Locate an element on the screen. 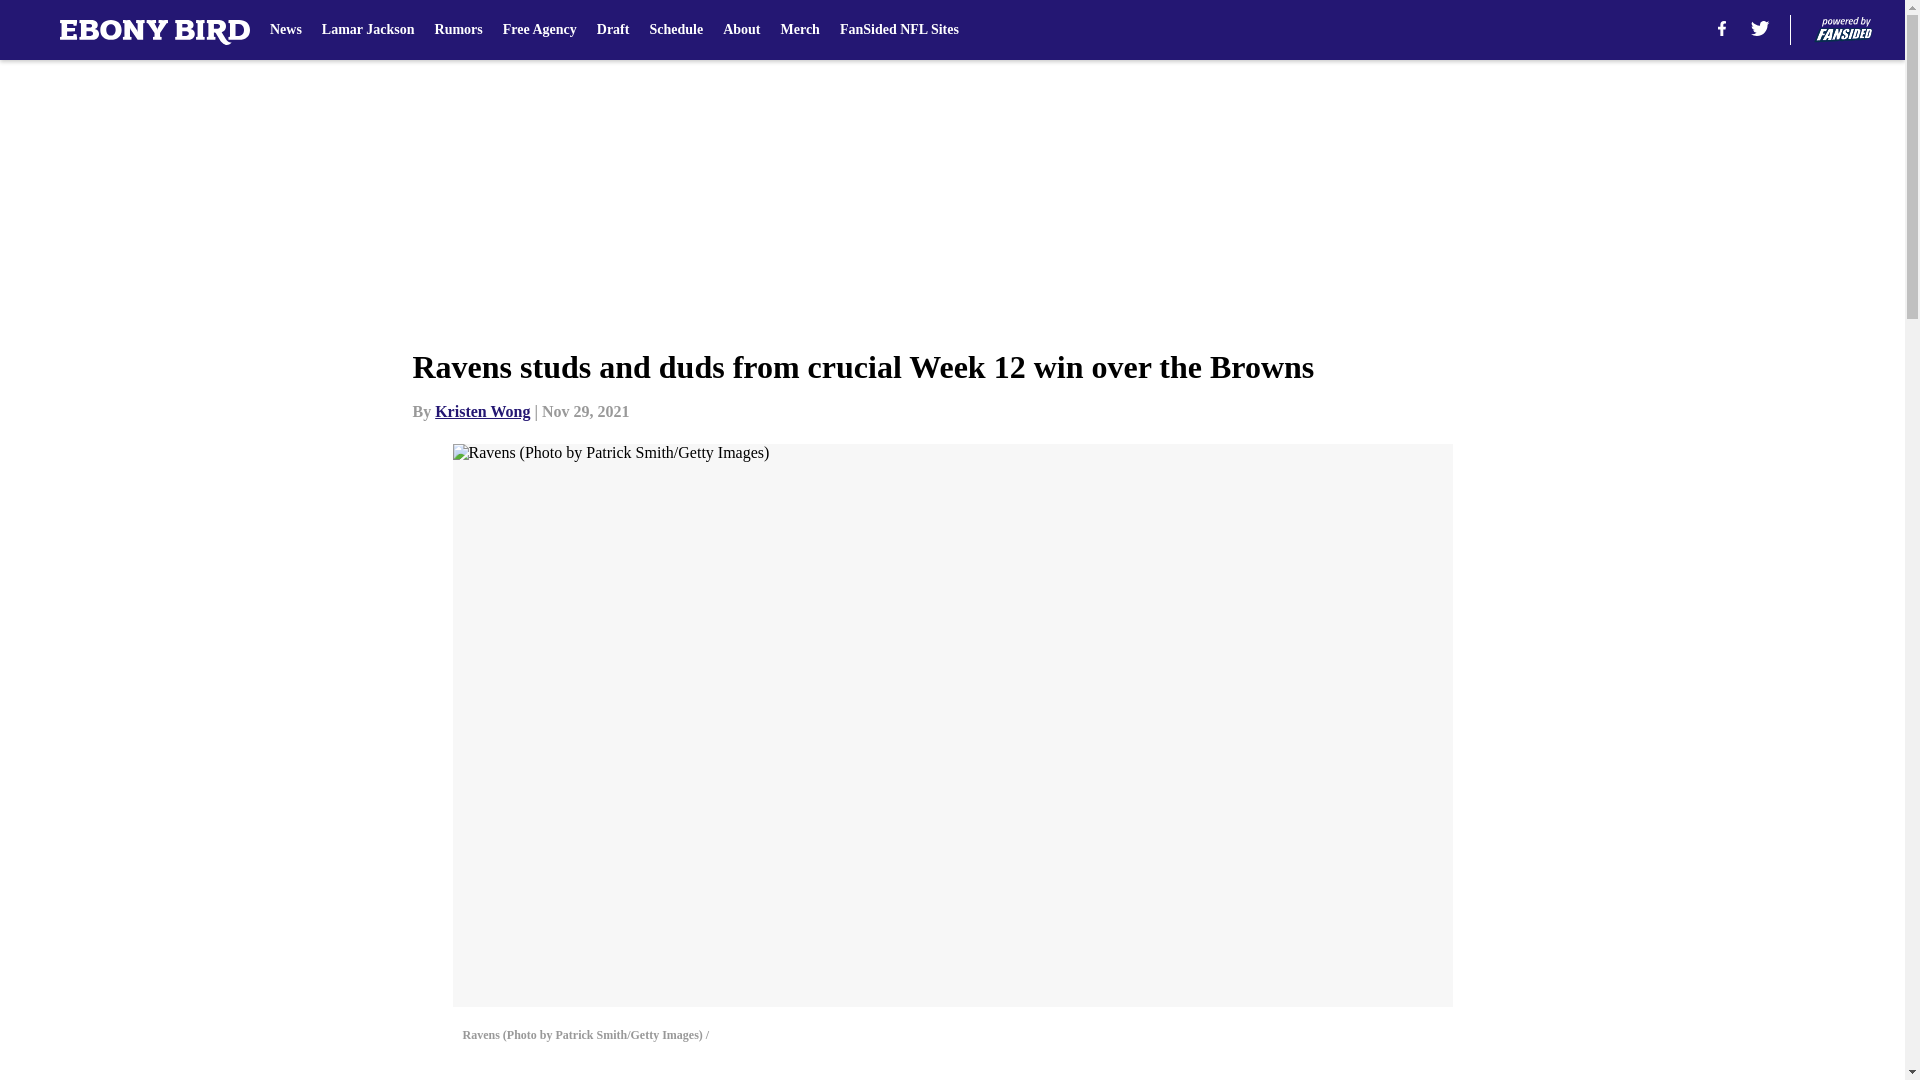 This screenshot has height=1080, width=1920. Merch is located at coordinates (799, 30).